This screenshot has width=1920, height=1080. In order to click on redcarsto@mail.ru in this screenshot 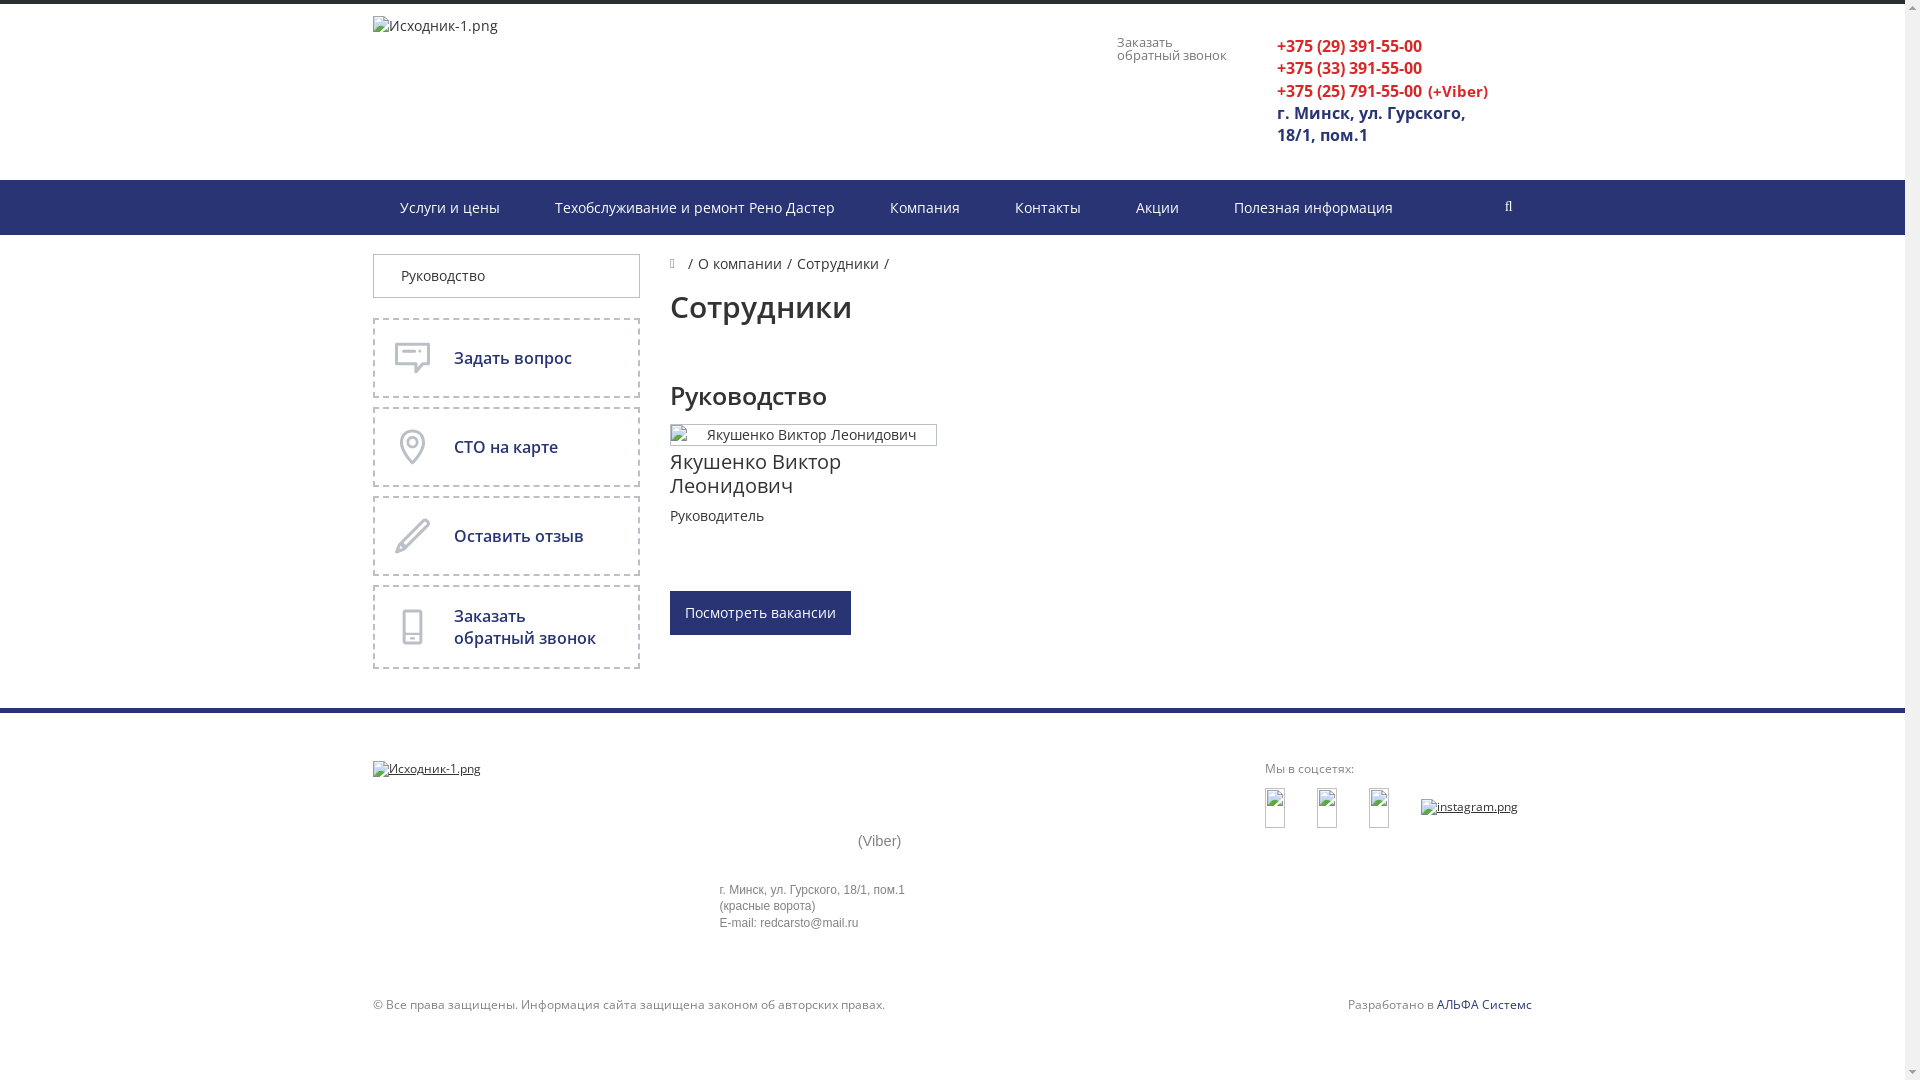, I will do `click(809, 923)`.